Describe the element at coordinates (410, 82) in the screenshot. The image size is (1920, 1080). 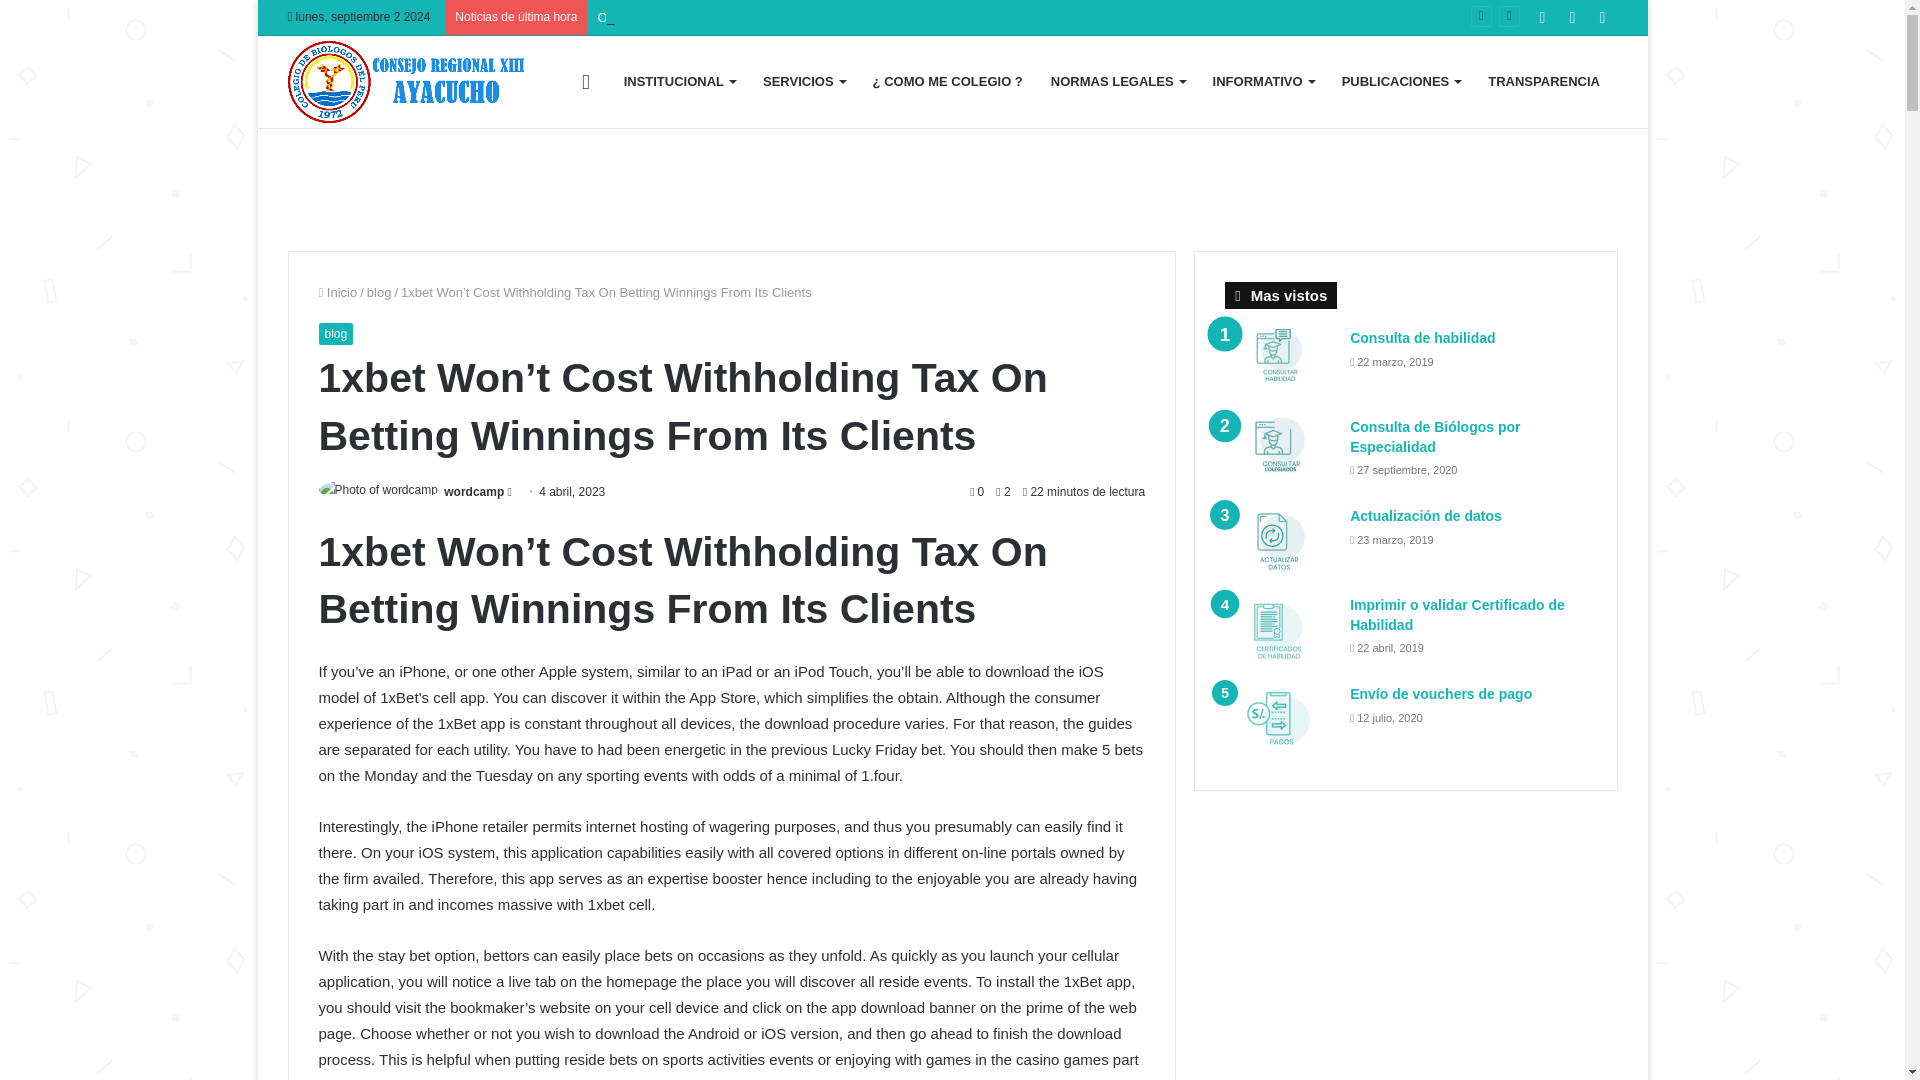
I see `Colegio de Biologos de Ayacucho` at that location.